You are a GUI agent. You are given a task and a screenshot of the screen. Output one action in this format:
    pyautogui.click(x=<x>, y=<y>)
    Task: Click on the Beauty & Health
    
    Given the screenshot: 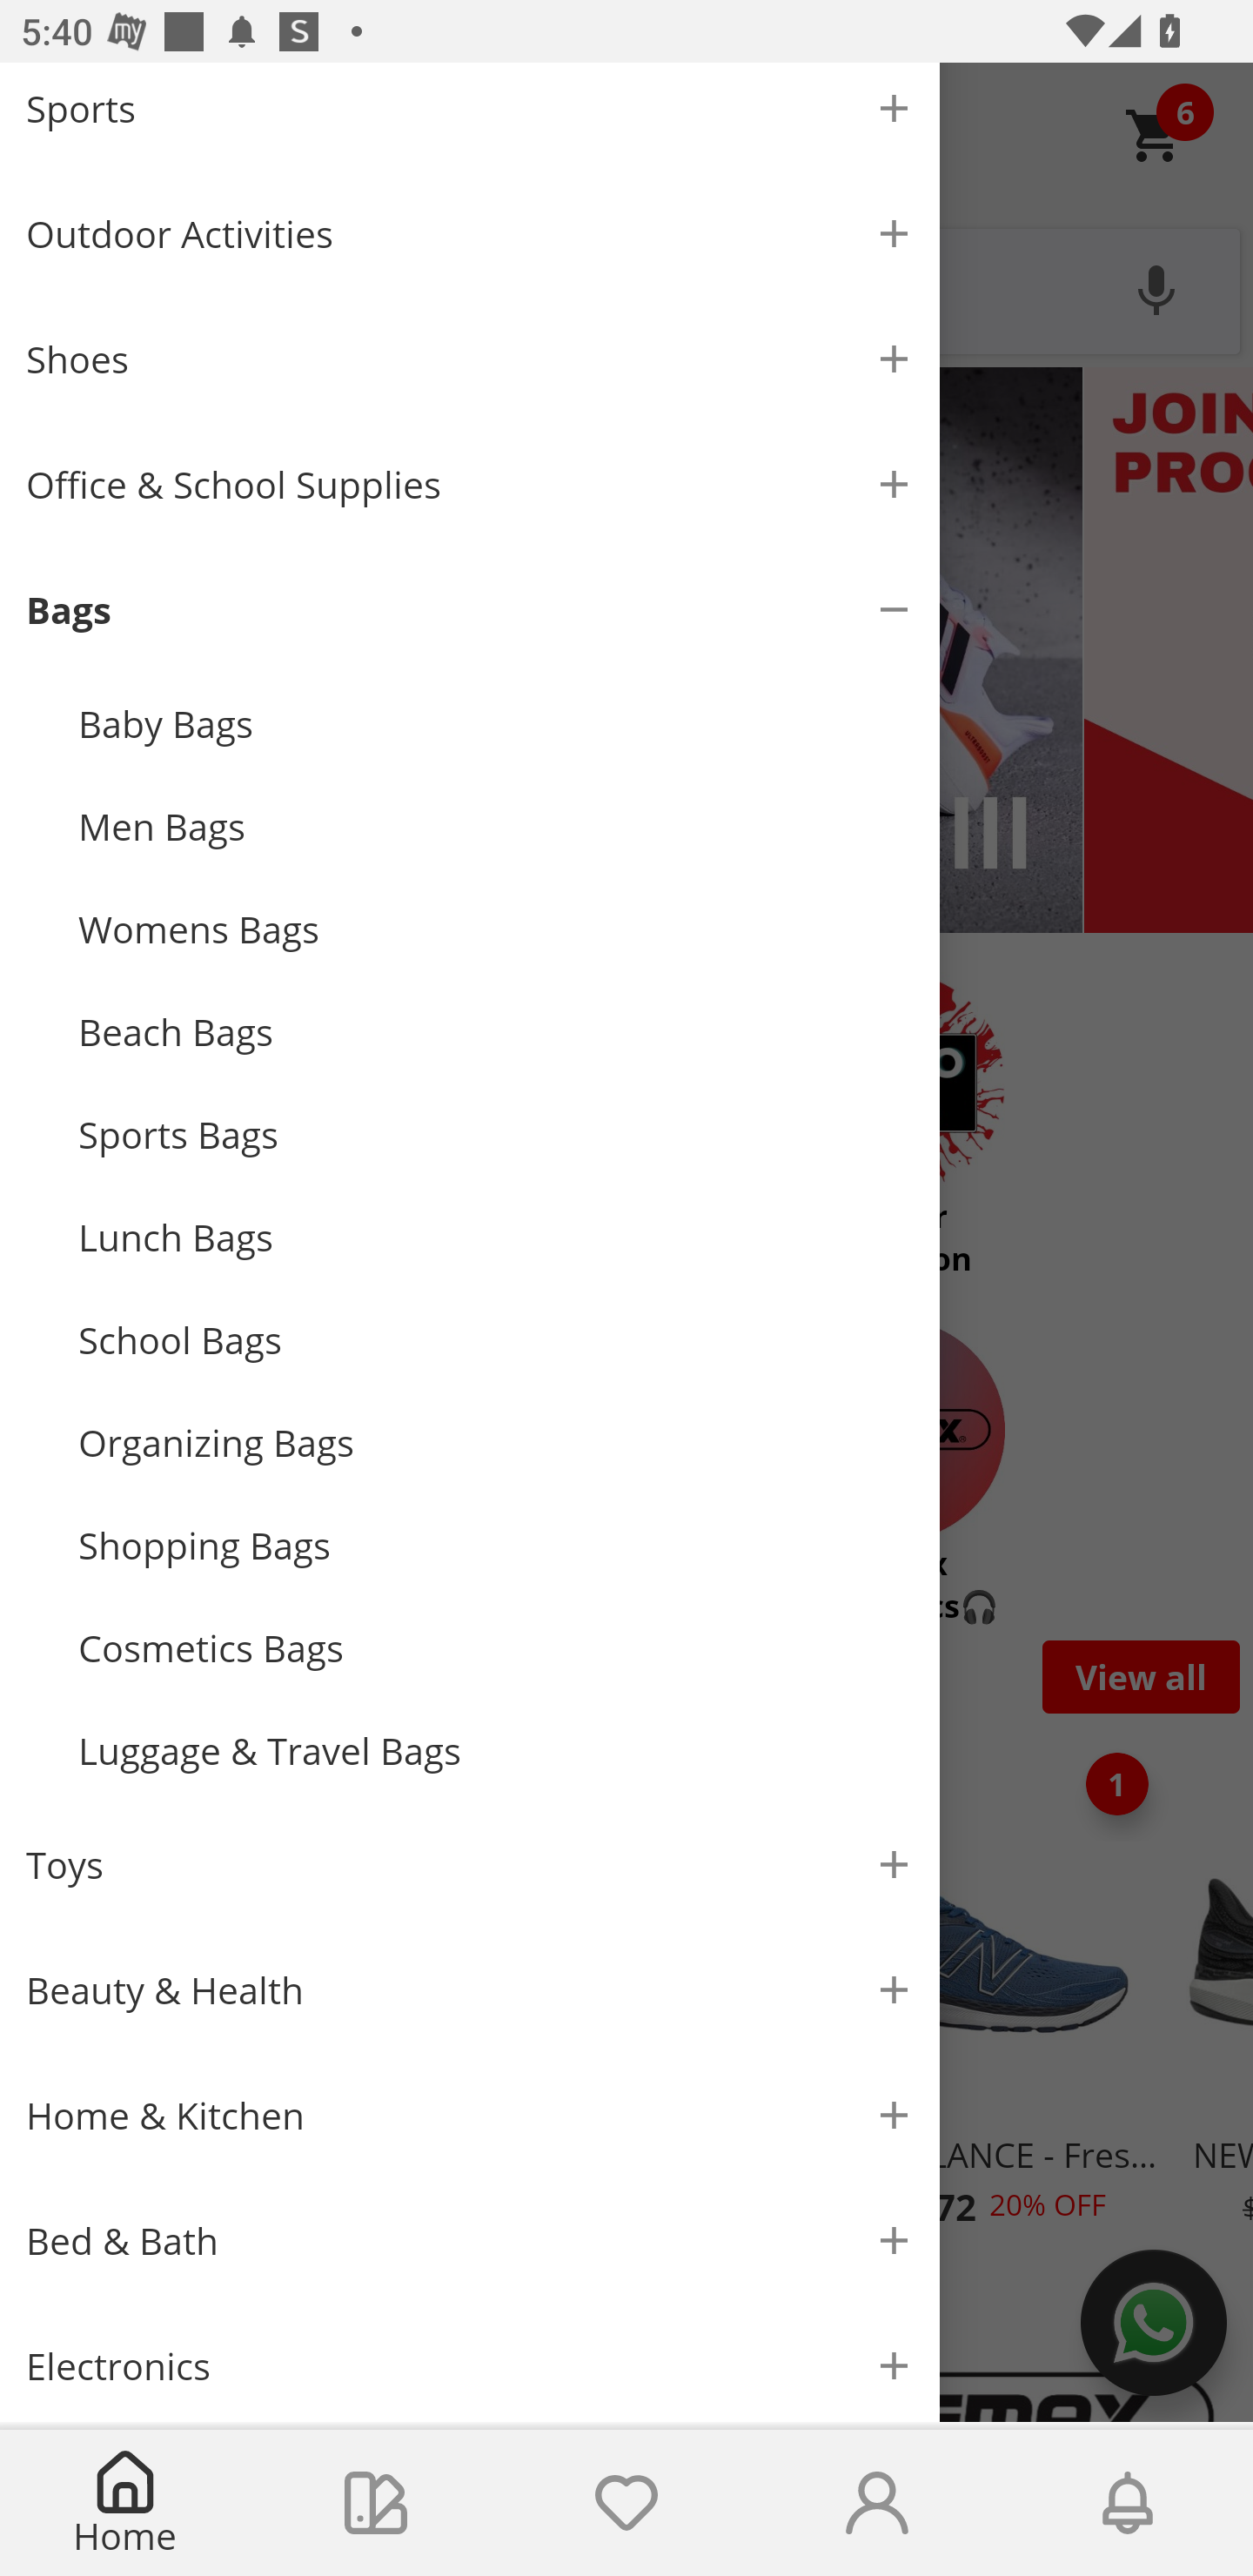 What is the action you would take?
    pyautogui.click(x=470, y=1989)
    